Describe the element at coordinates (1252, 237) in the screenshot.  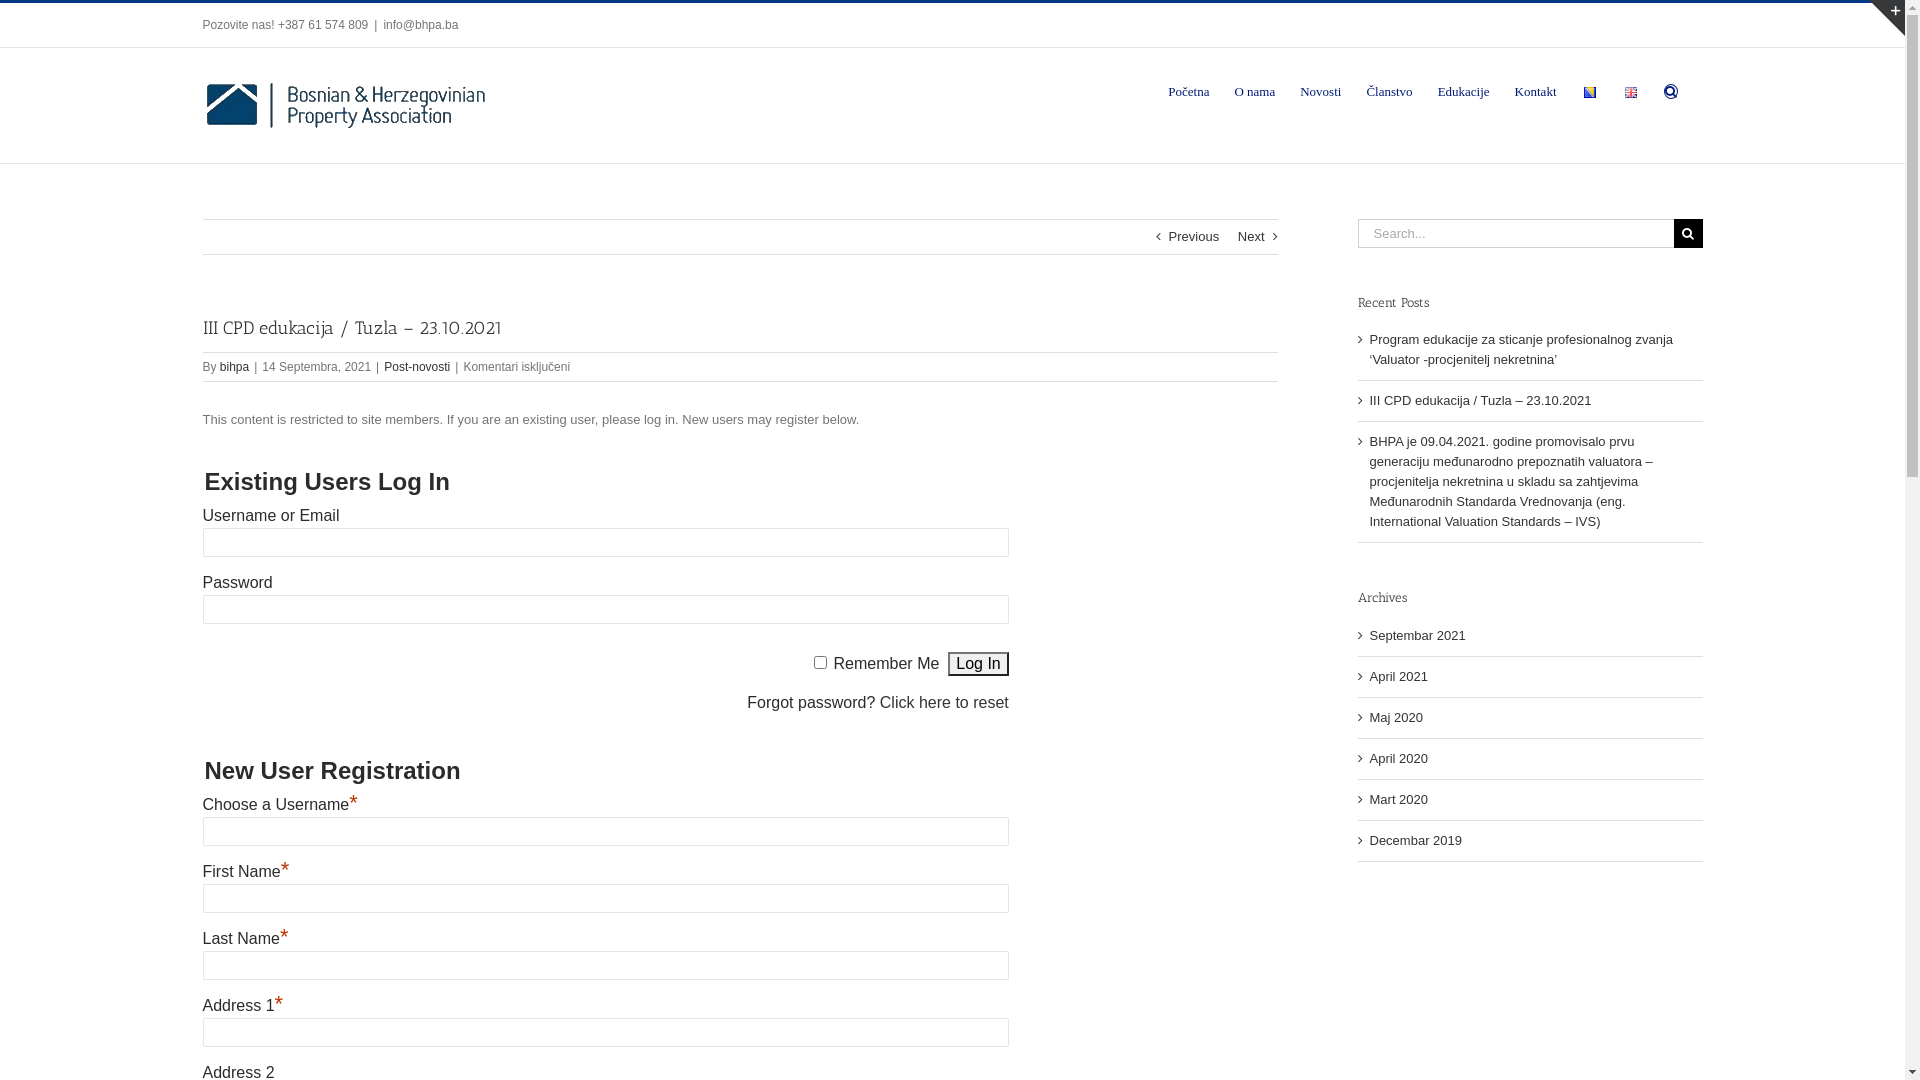
I see `Next` at that location.